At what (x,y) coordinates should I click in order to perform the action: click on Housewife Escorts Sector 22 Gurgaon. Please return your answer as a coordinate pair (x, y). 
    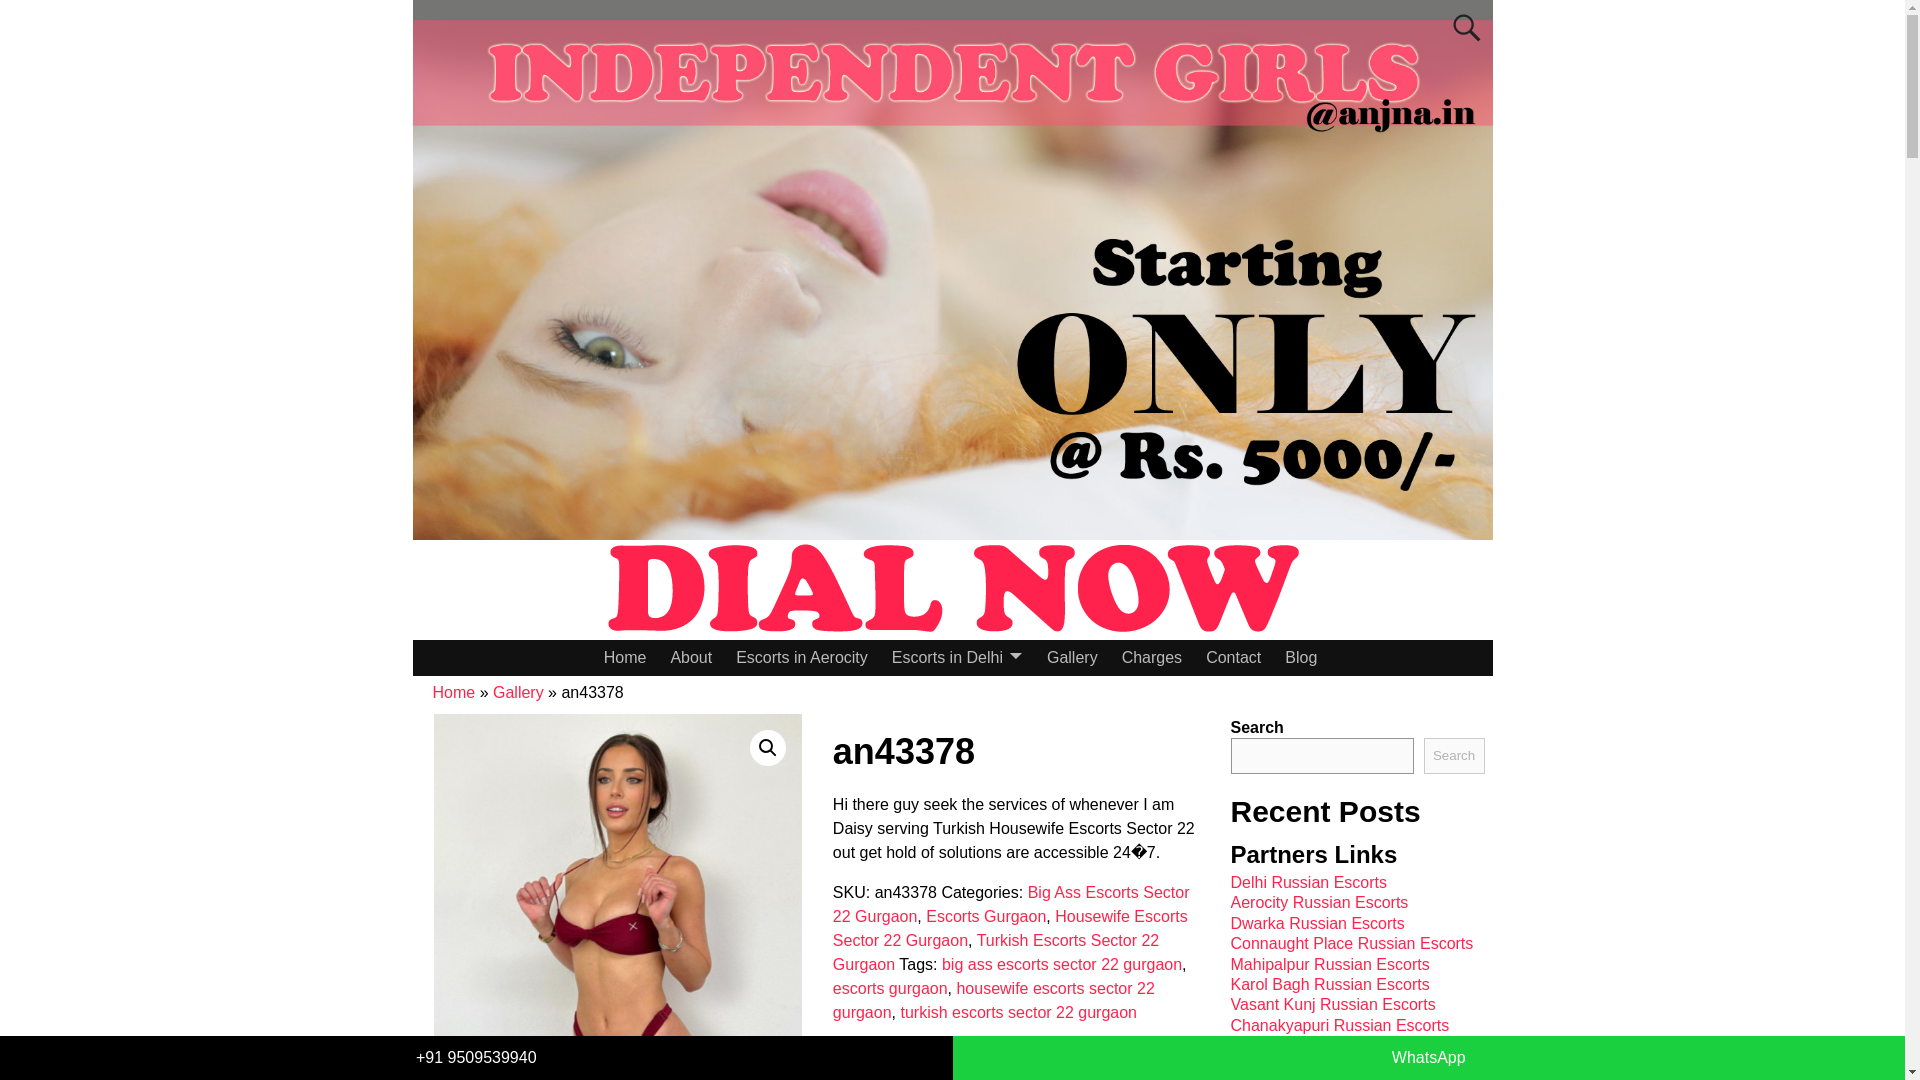
    Looking at the image, I should click on (1010, 928).